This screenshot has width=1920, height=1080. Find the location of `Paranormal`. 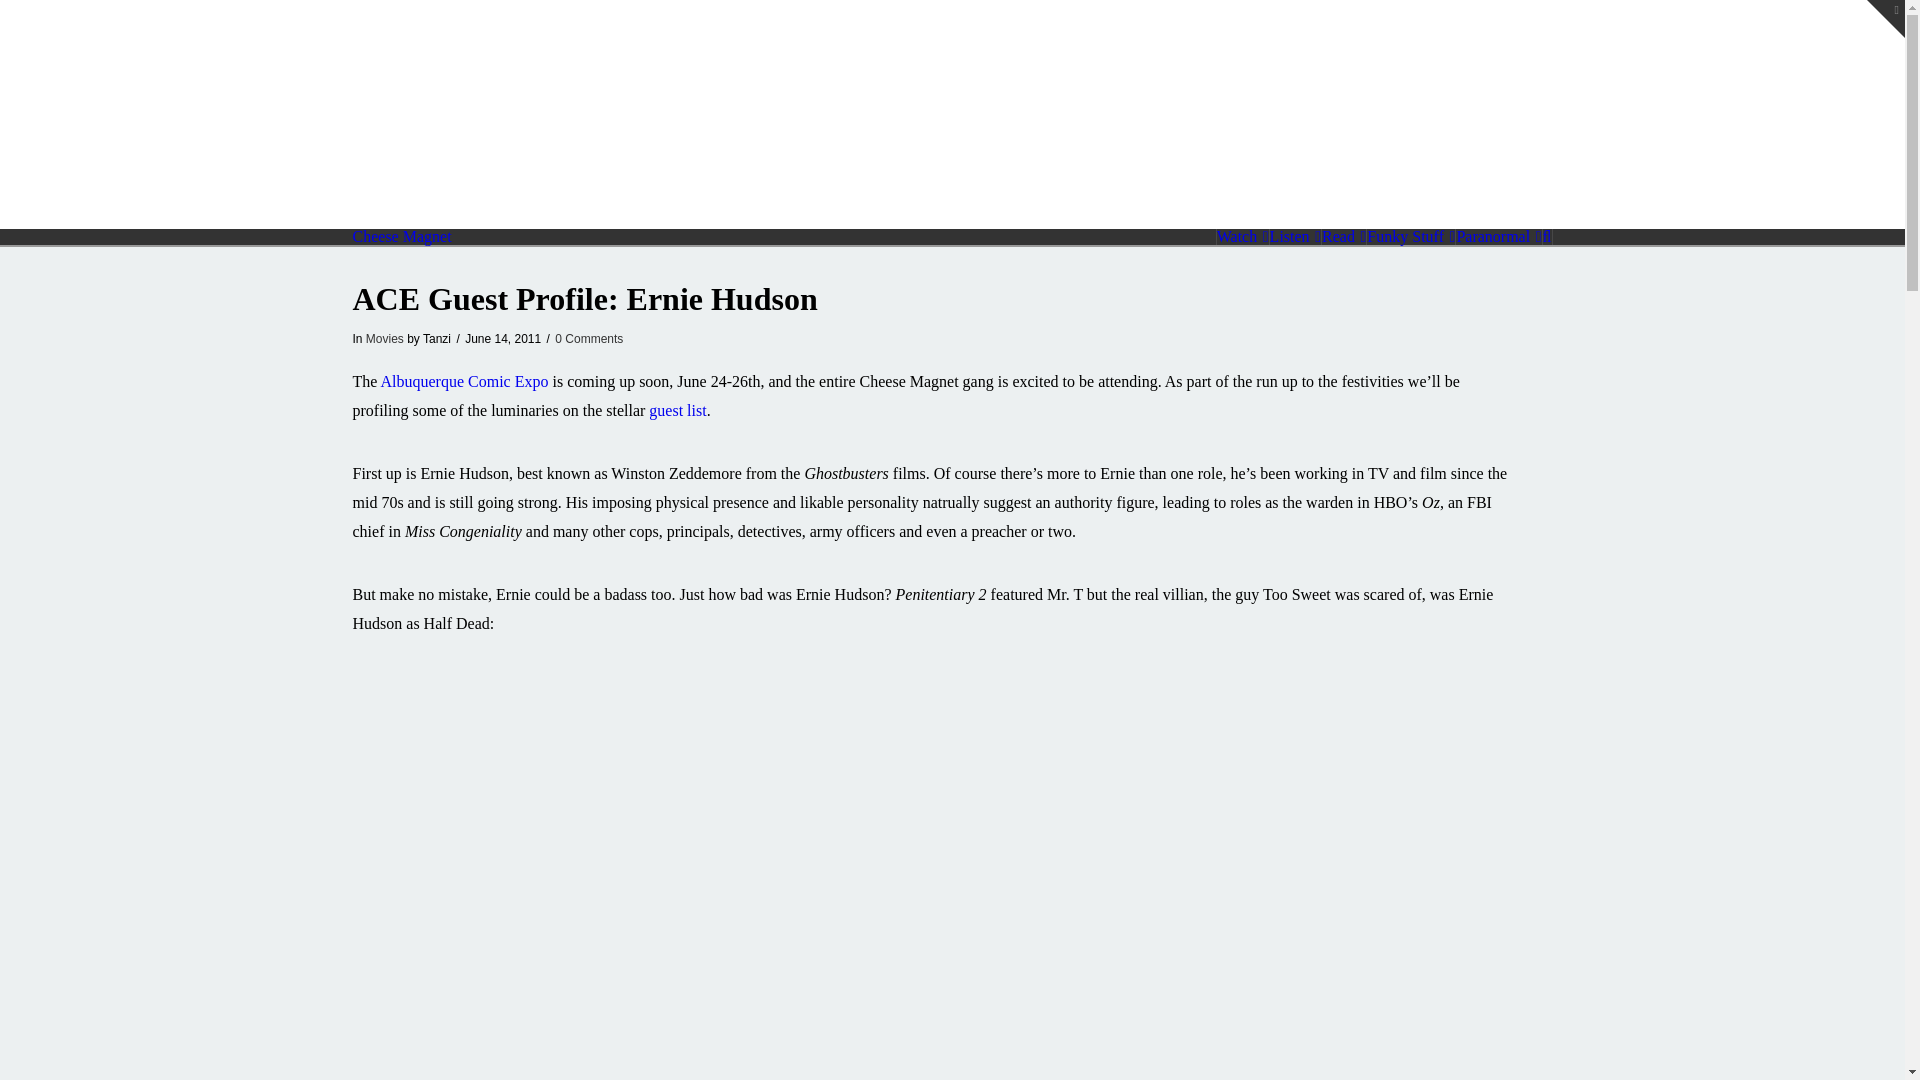

Paranormal is located at coordinates (1498, 236).